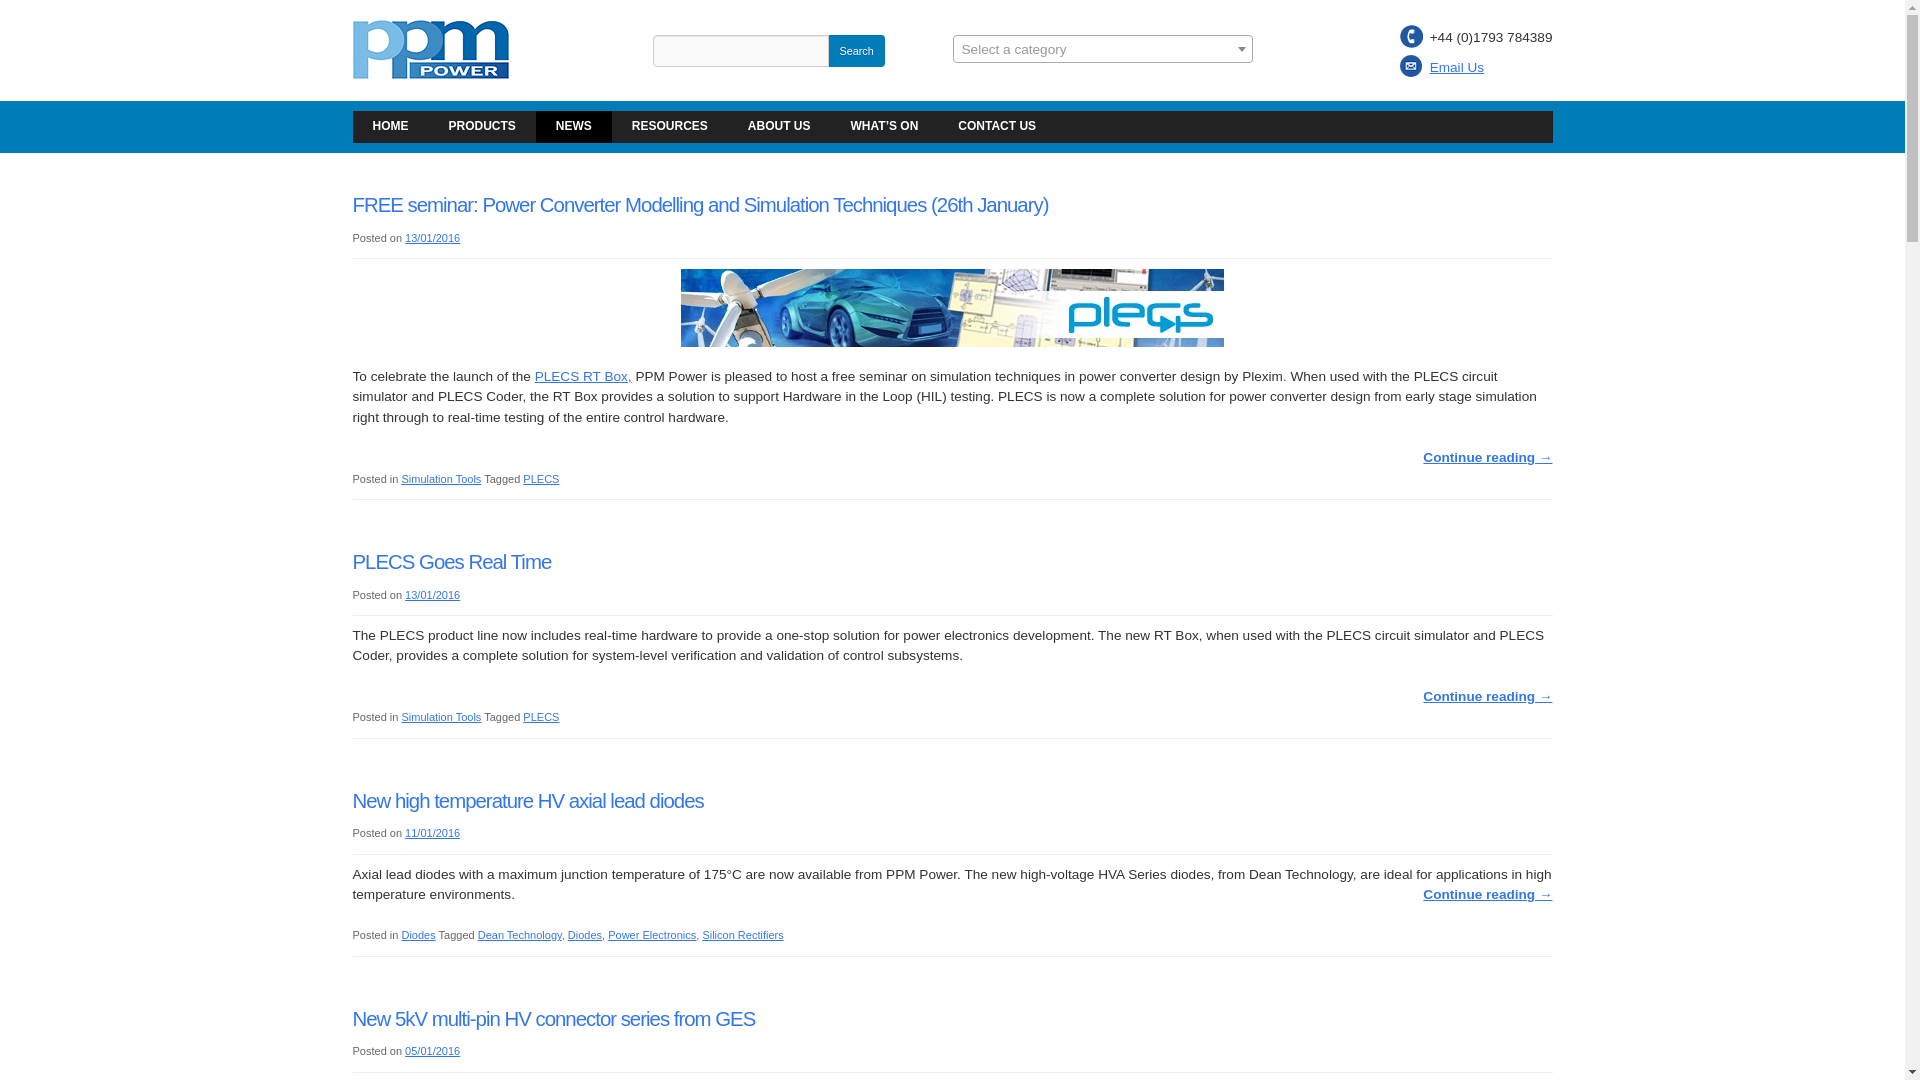 The image size is (1920, 1080). I want to click on ABOUT US, so click(779, 126).